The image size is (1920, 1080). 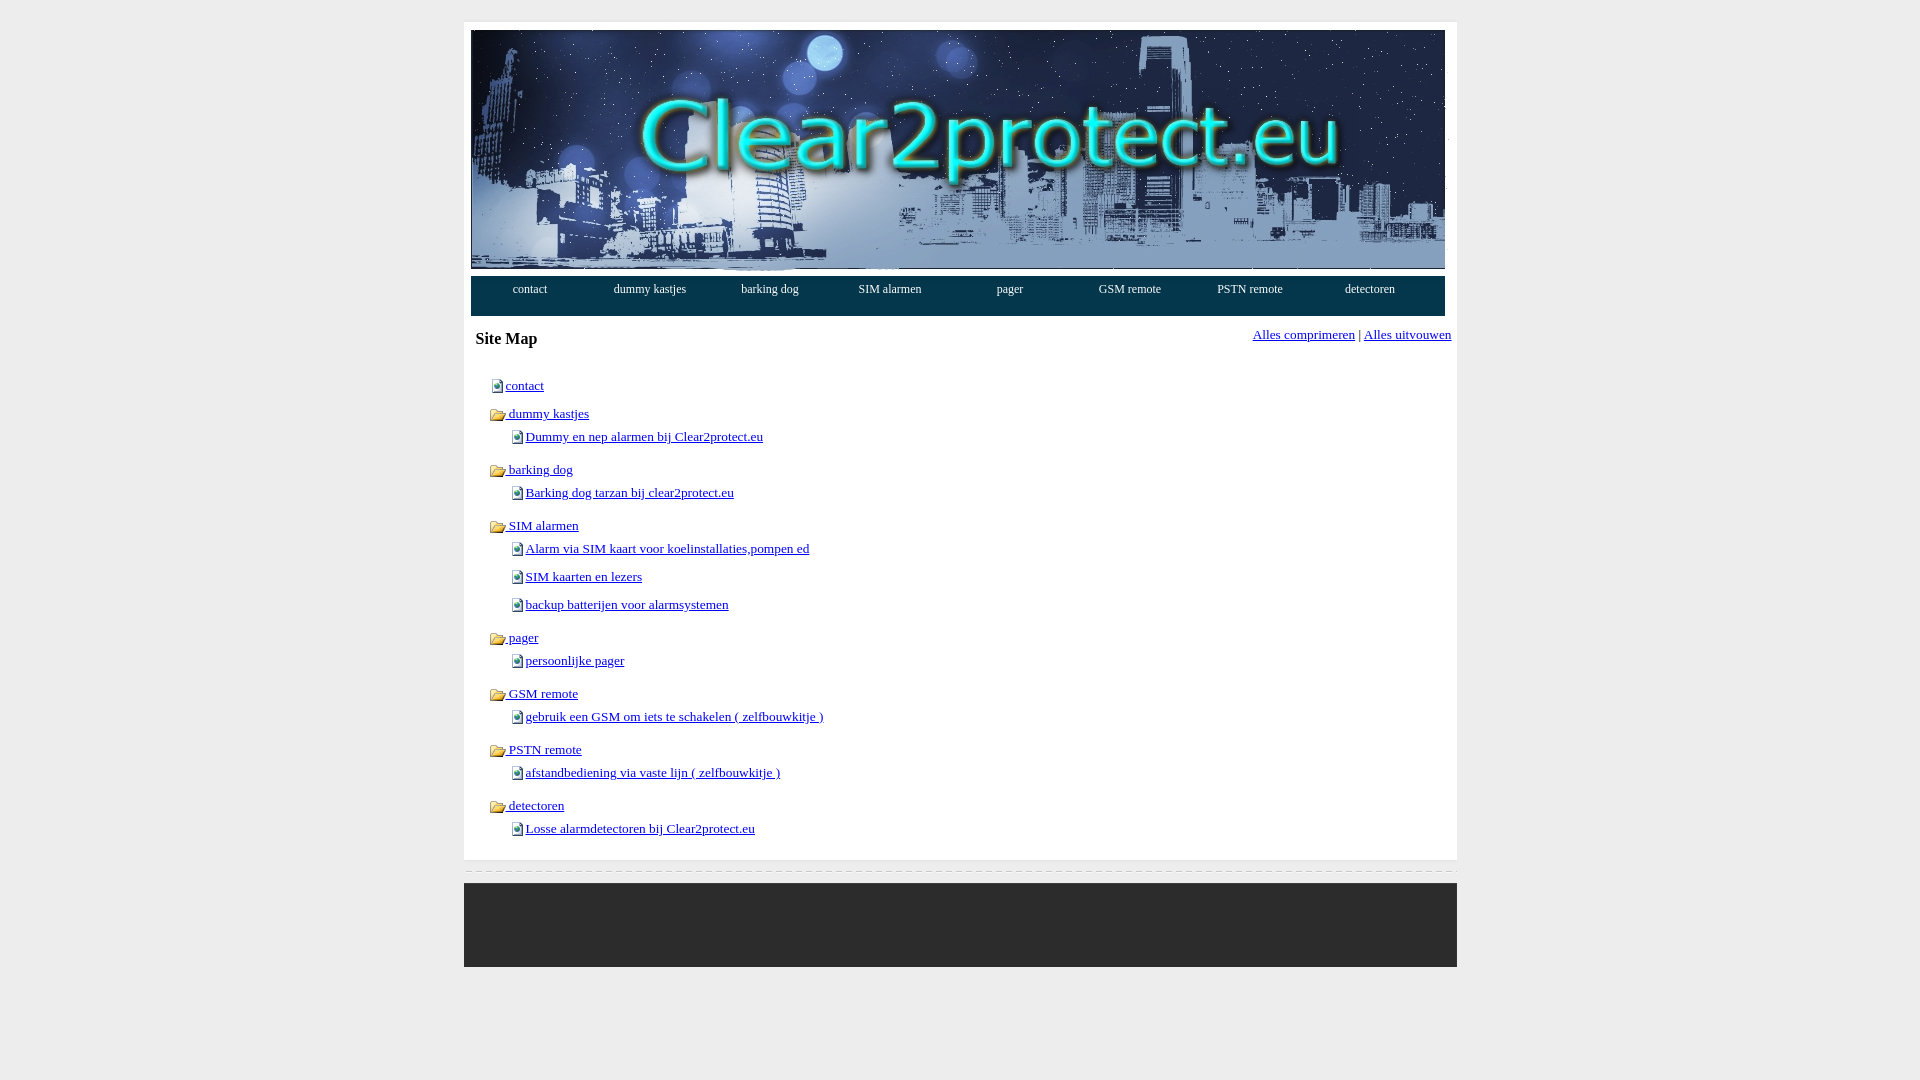 What do you see at coordinates (630, 492) in the screenshot?
I see `Barking dog tarzan bij clear2protect.eu` at bounding box center [630, 492].